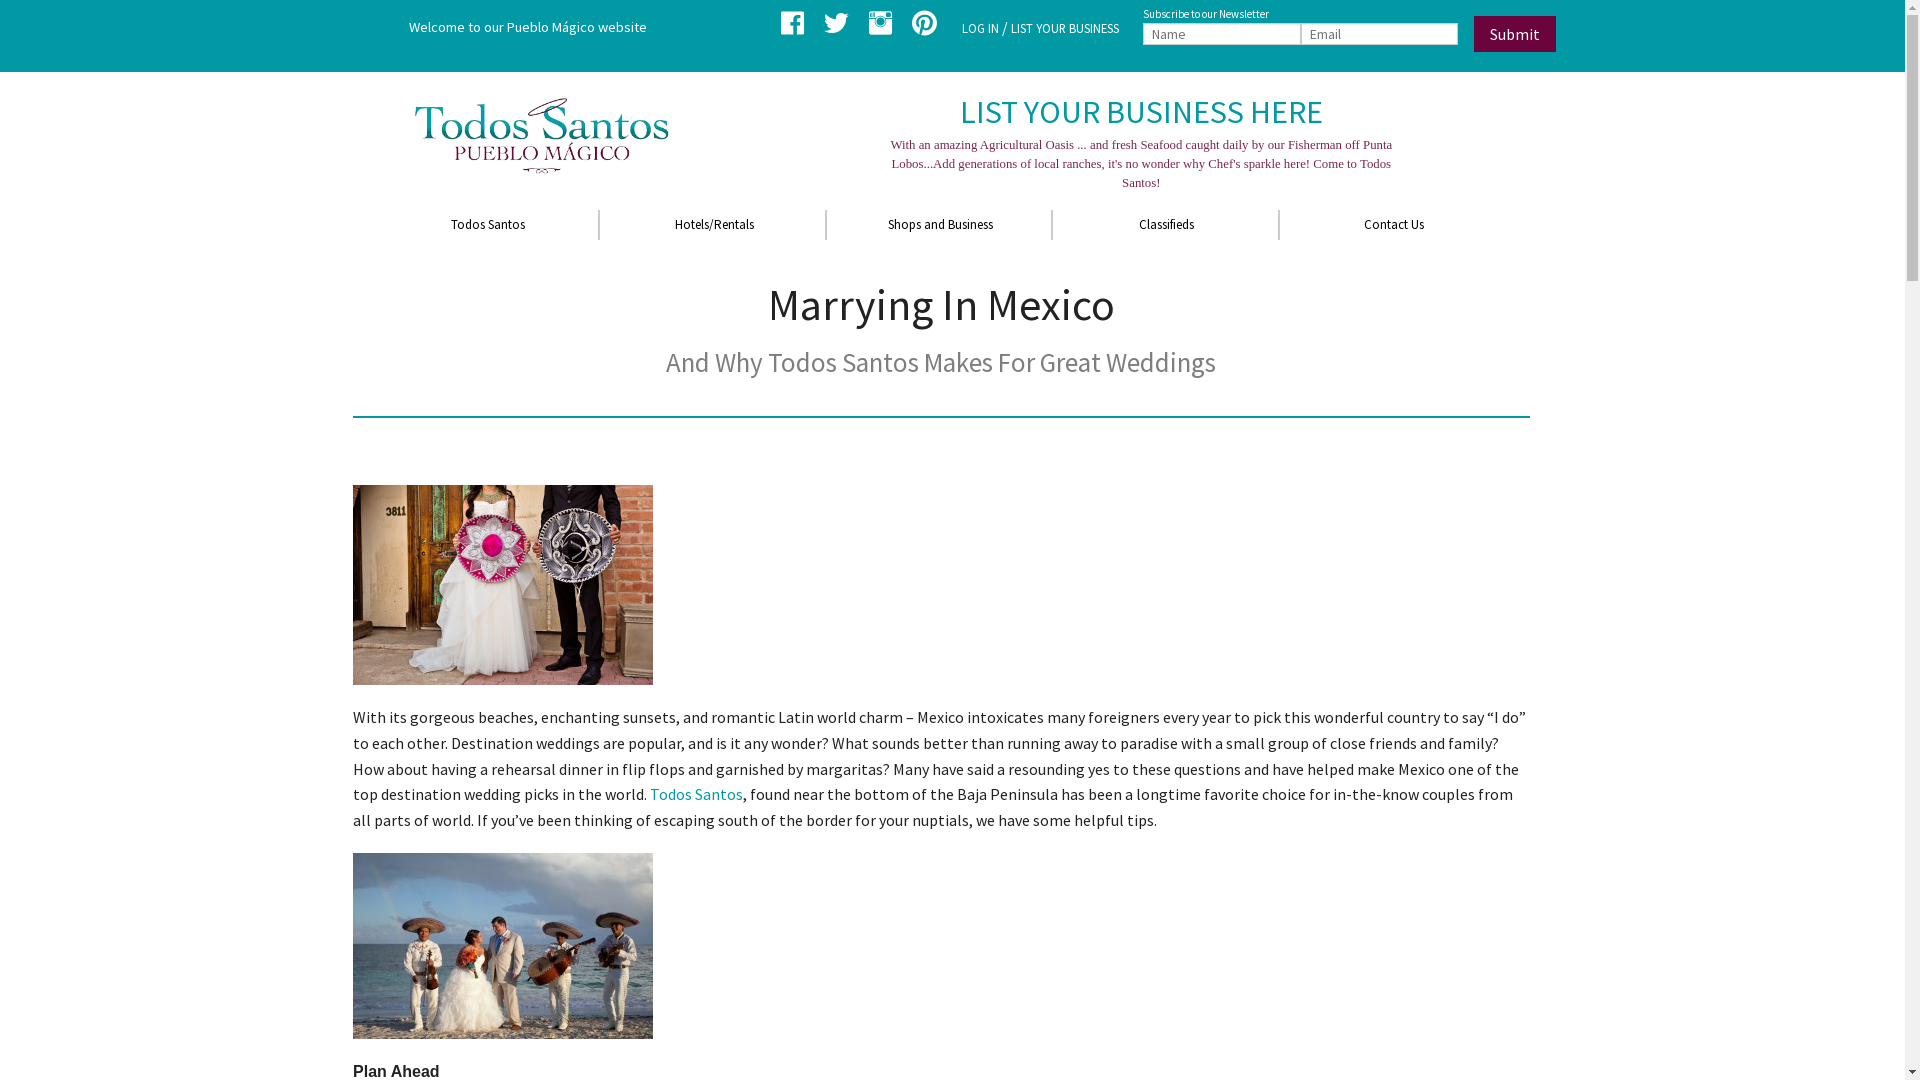 Image resolution: width=1920 pixels, height=1080 pixels. What do you see at coordinates (696, 794) in the screenshot?
I see `Todos Santos` at bounding box center [696, 794].